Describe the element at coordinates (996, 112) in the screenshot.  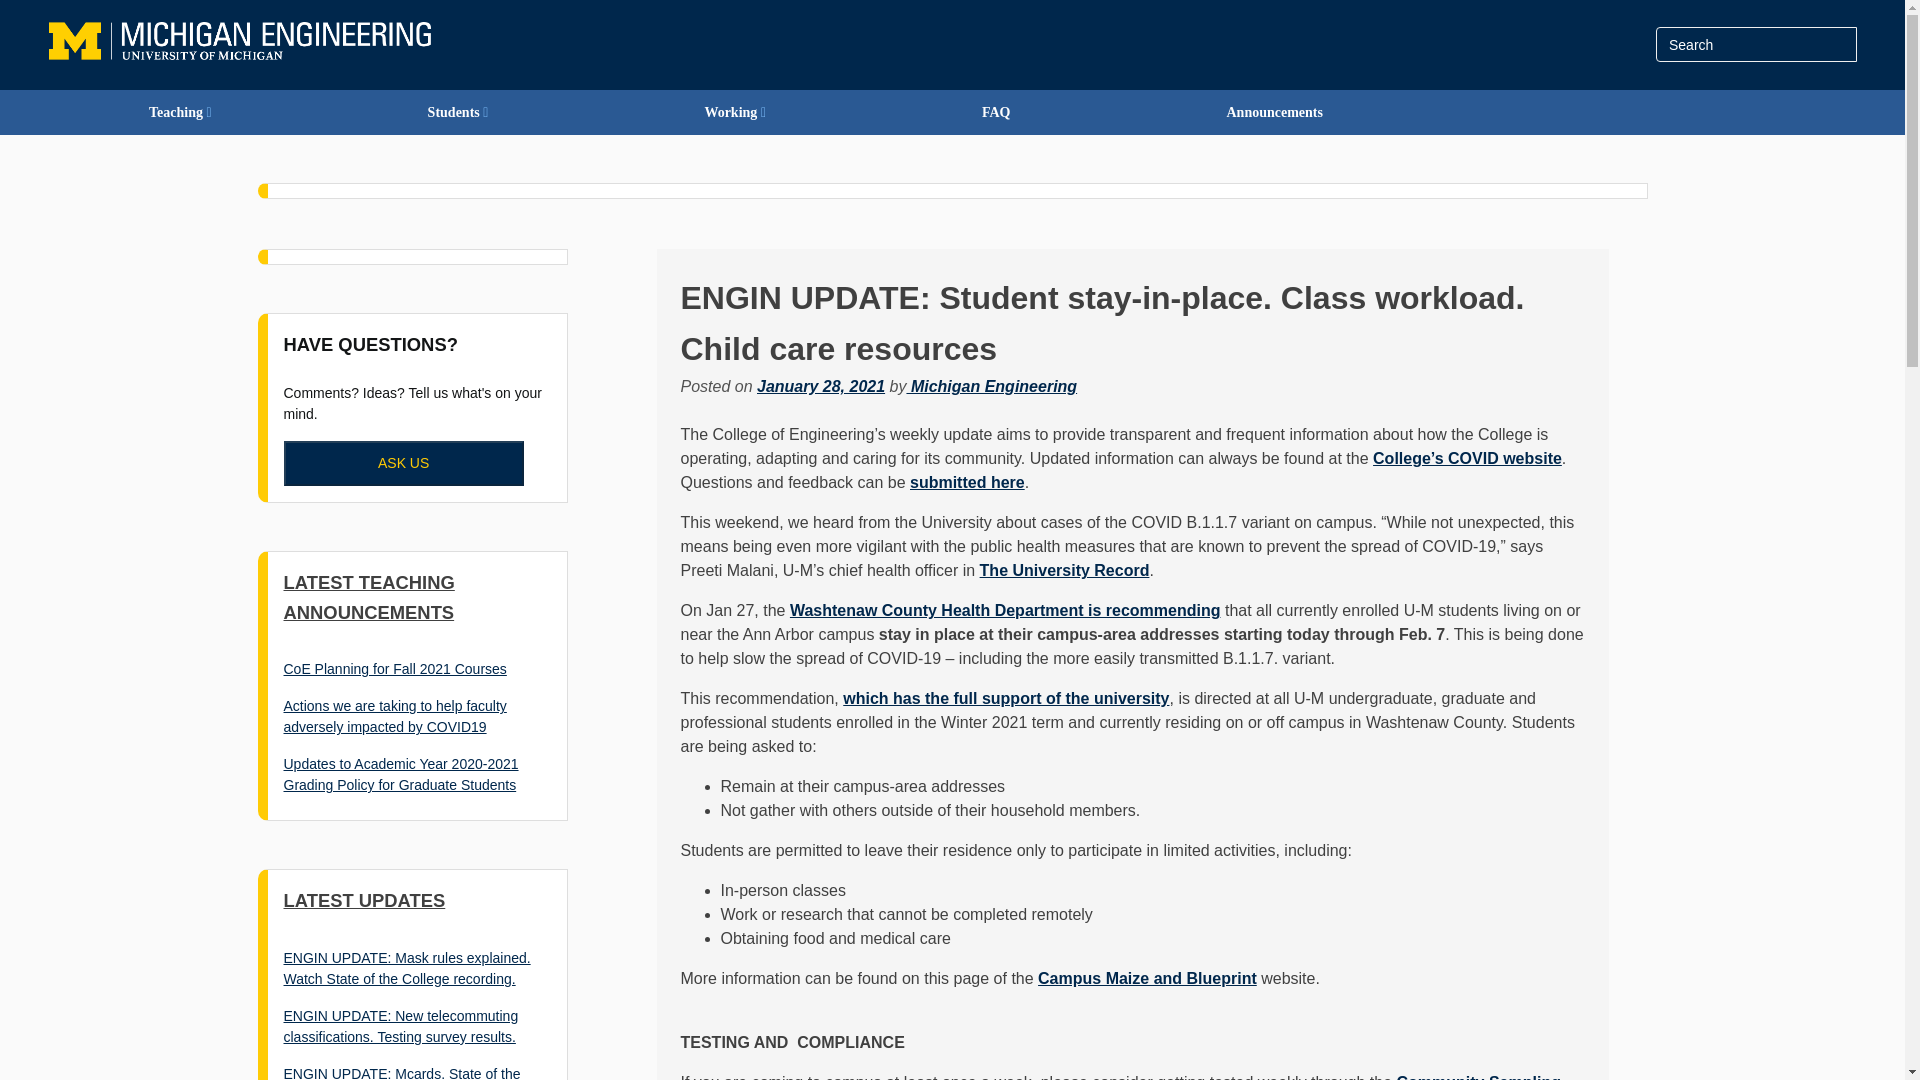
I see `FAQ` at that location.